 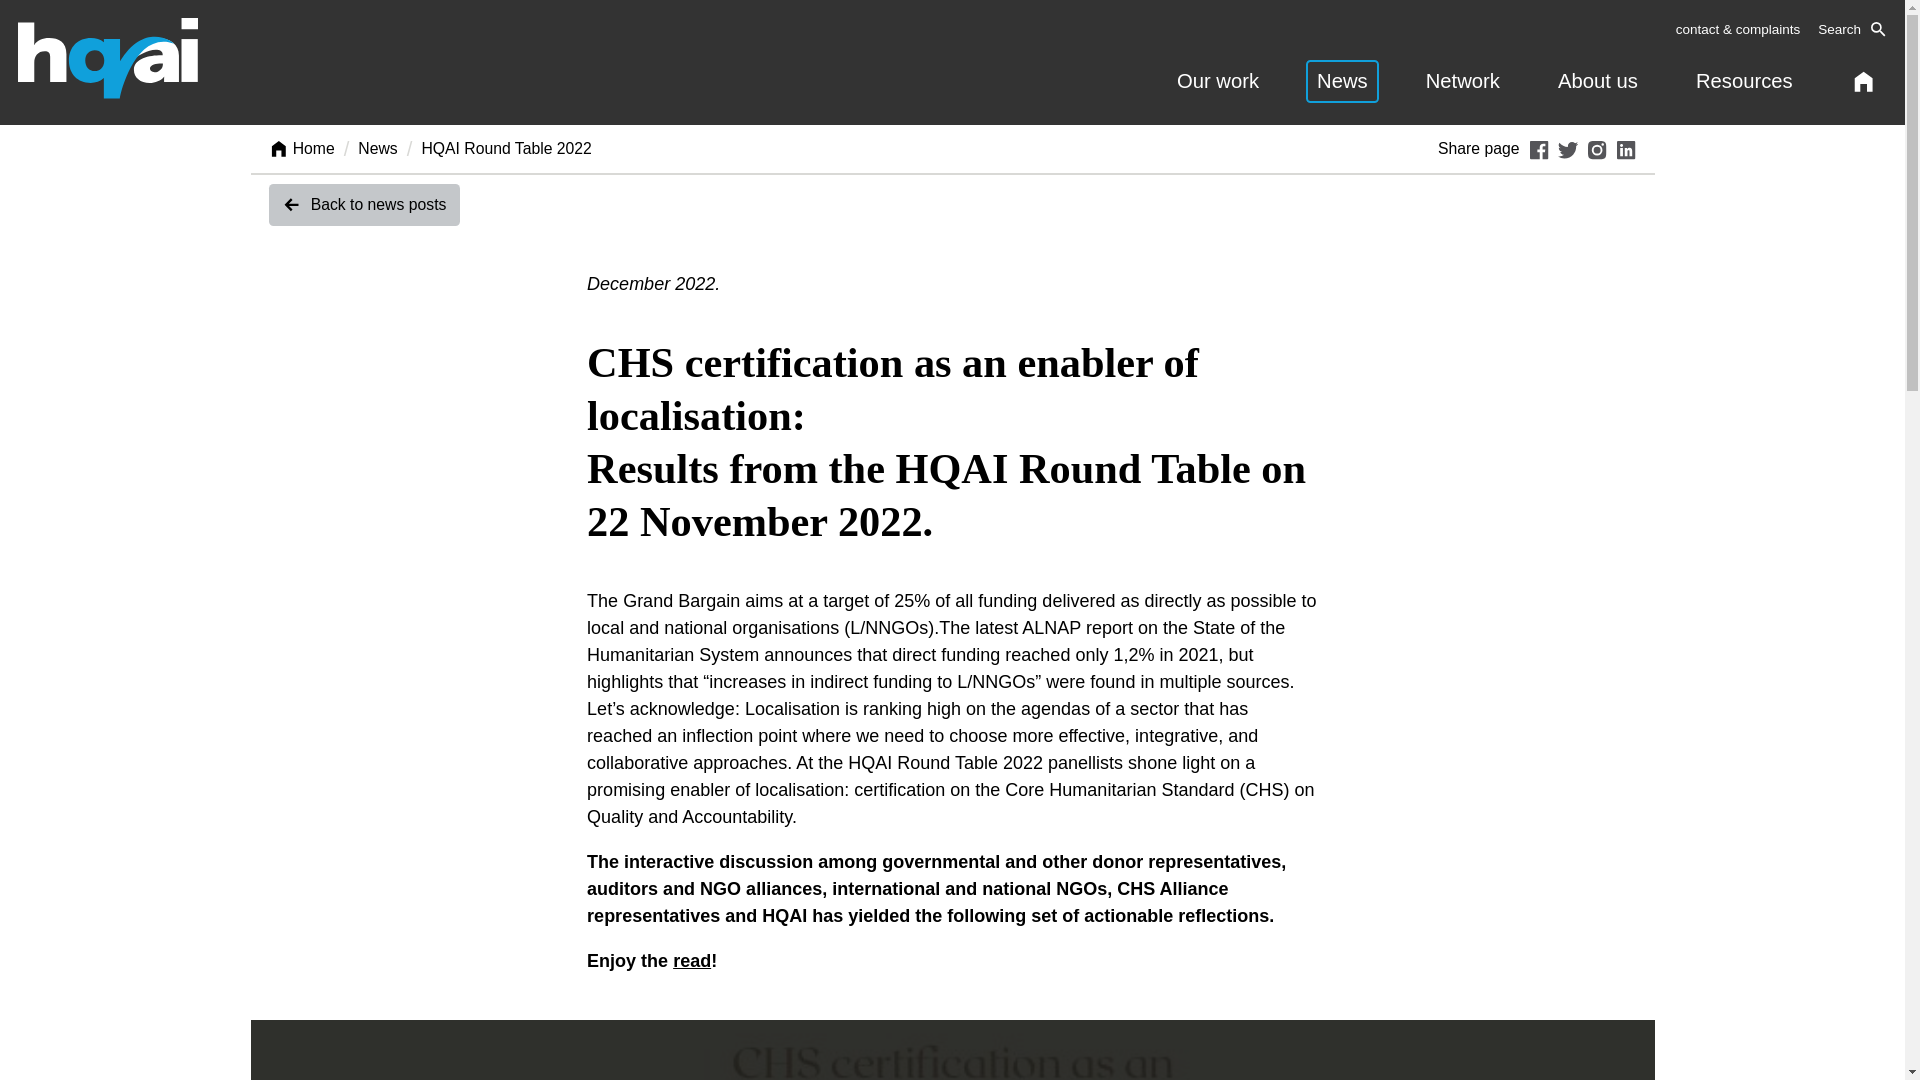 What do you see at coordinates (1852, 30) in the screenshot?
I see `Search` at bounding box center [1852, 30].